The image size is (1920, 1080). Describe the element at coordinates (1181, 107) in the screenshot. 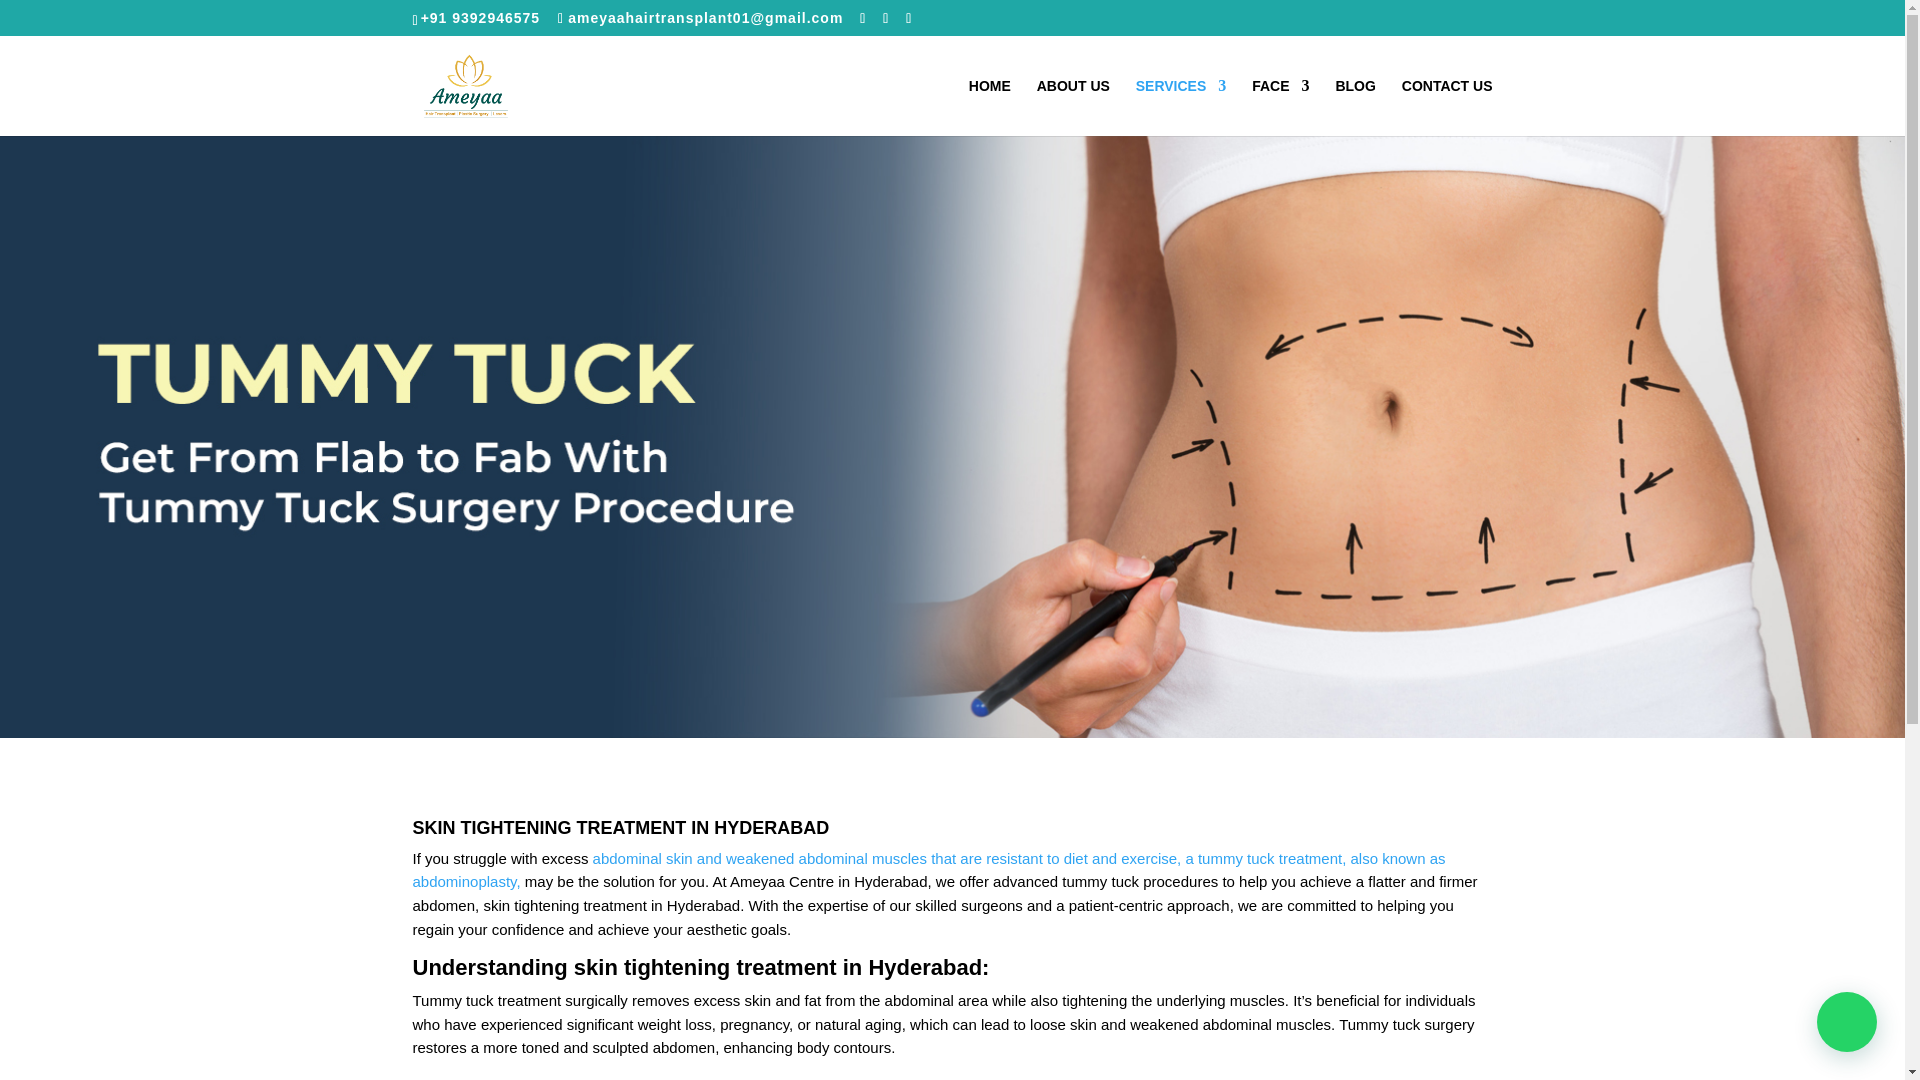

I see `SERVICES` at that location.